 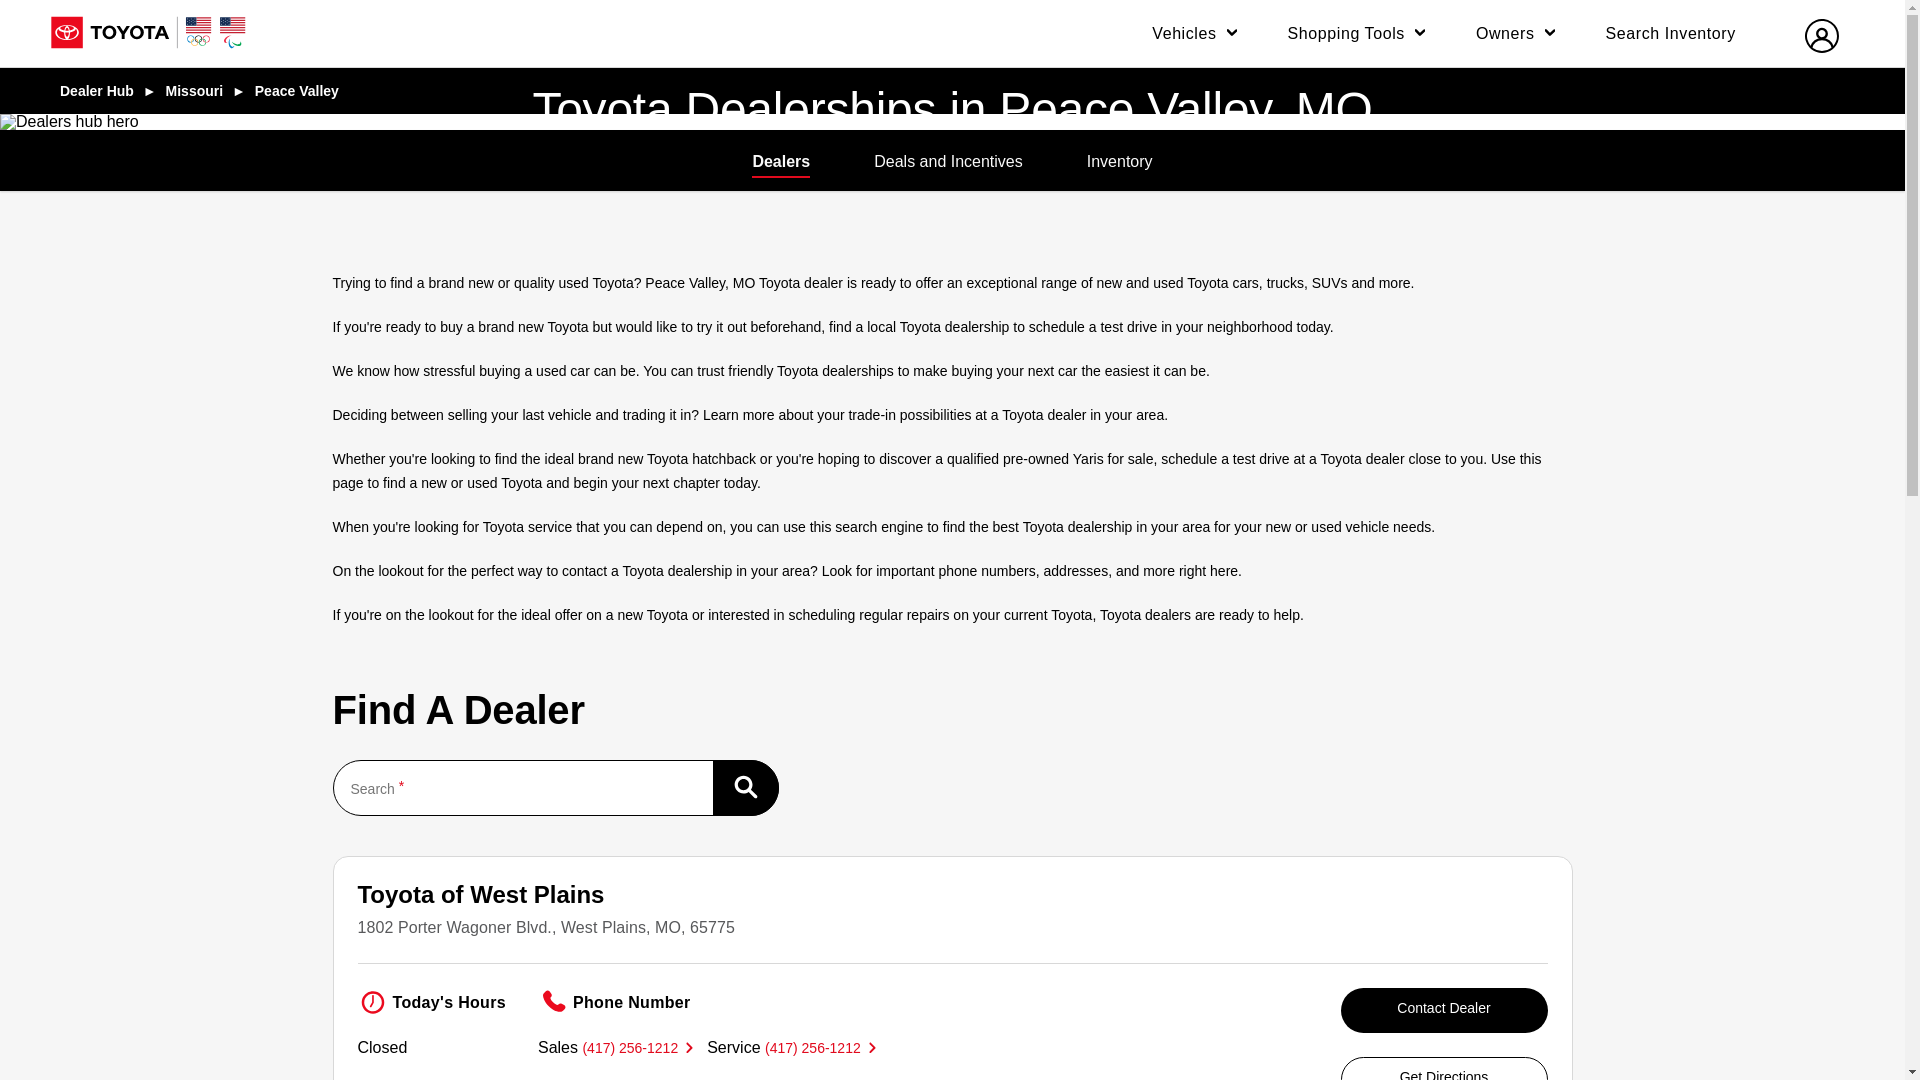 I want to click on Shopping Tools, so click(x=1360, y=34).